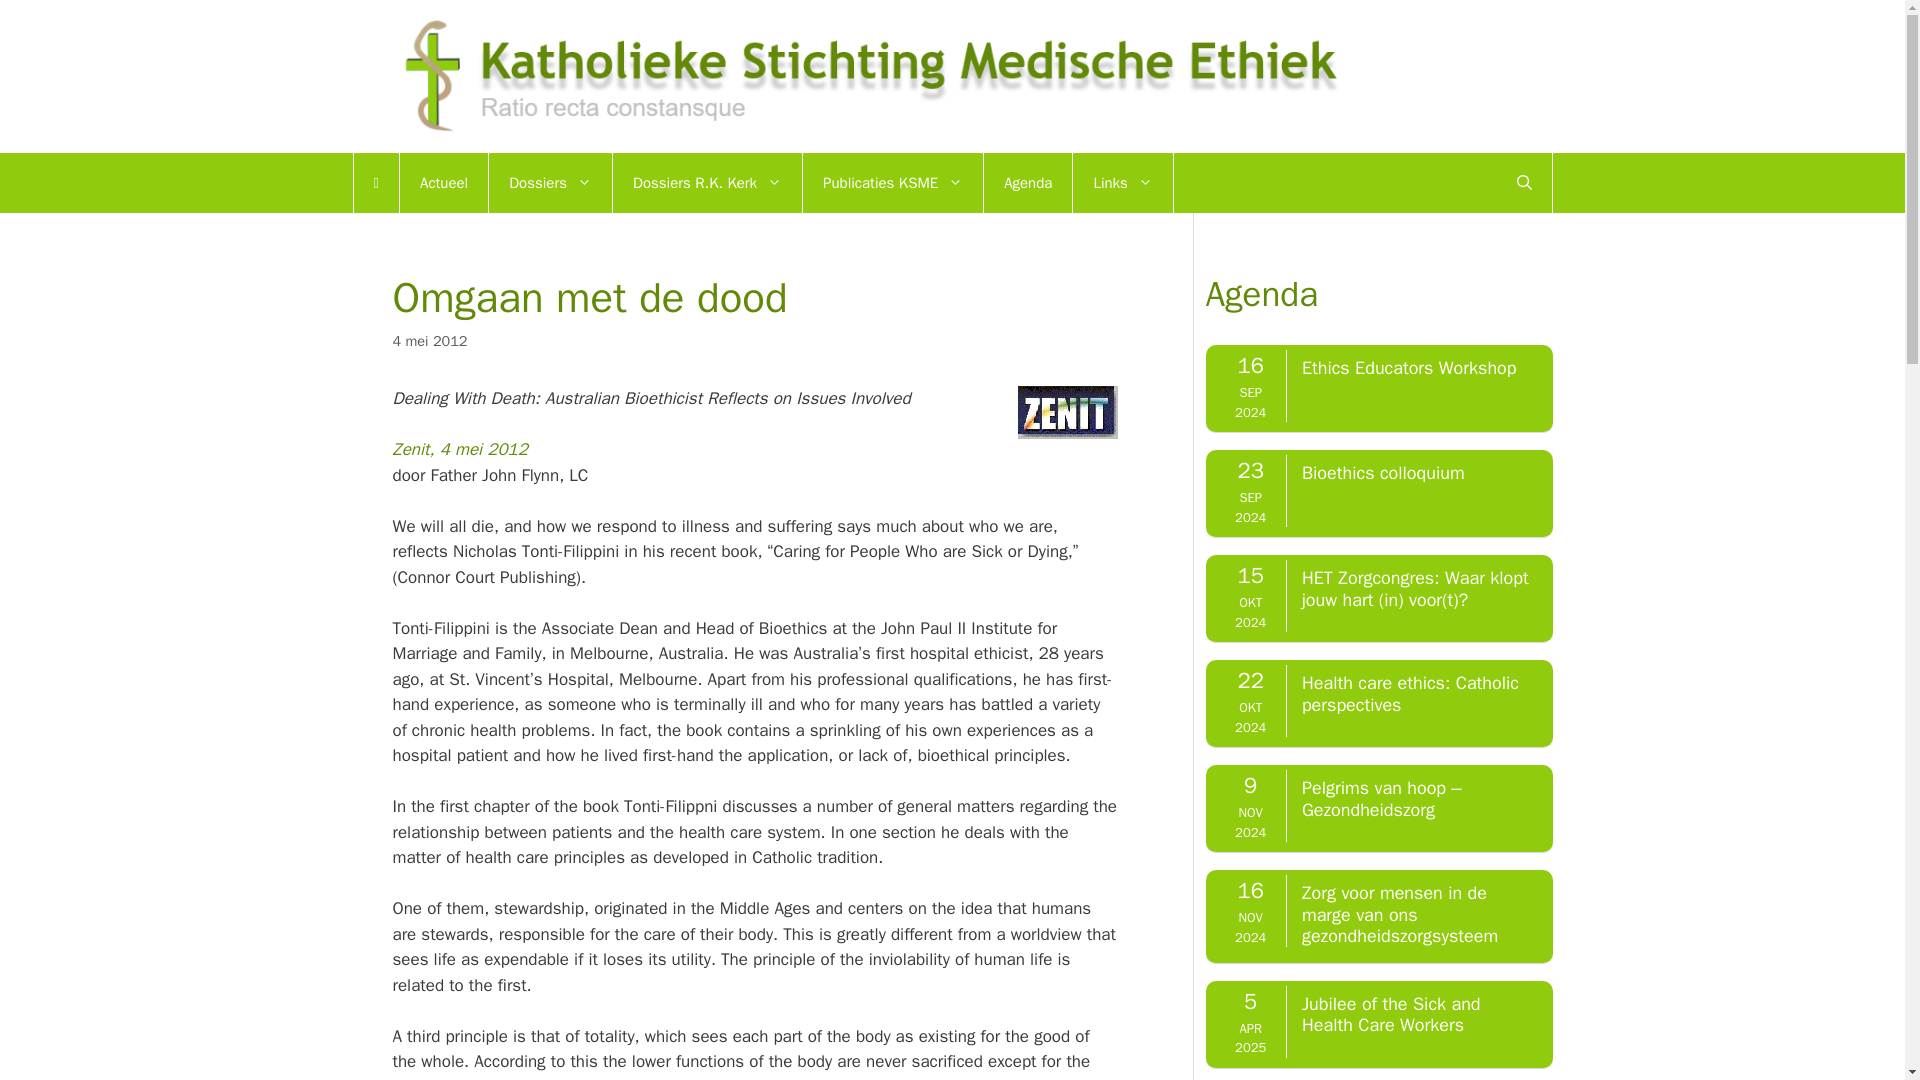 This screenshot has width=1920, height=1080. What do you see at coordinates (1027, 182) in the screenshot?
I see `Agenda` at bounding box center [1027, 182].